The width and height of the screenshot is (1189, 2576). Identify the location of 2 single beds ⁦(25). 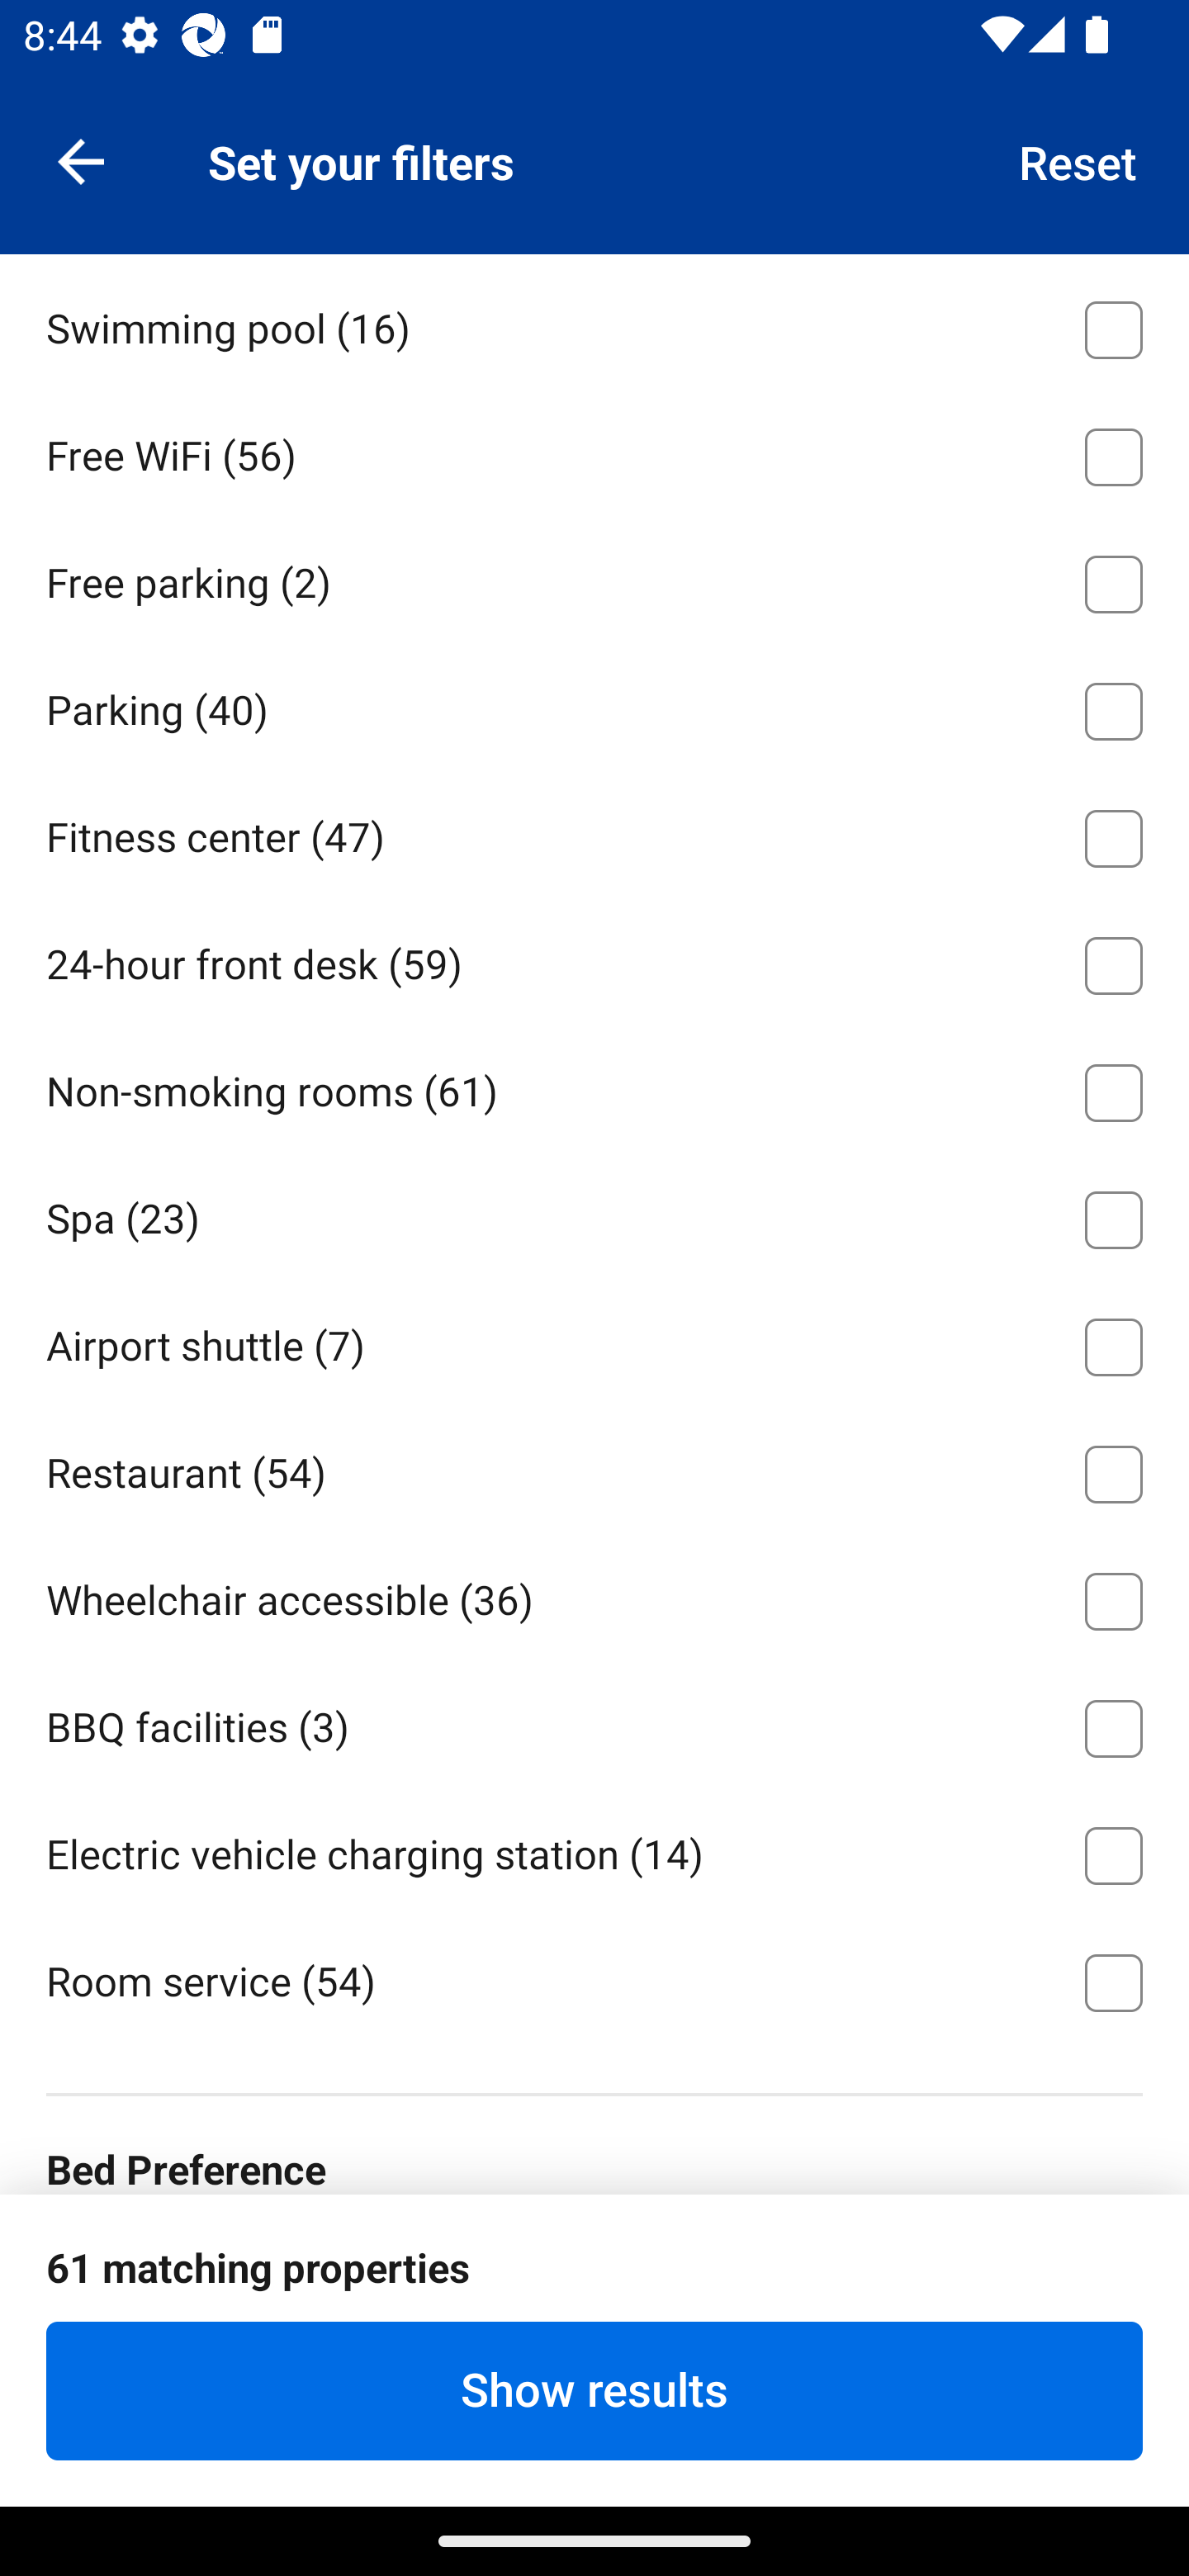
(594, 2280).